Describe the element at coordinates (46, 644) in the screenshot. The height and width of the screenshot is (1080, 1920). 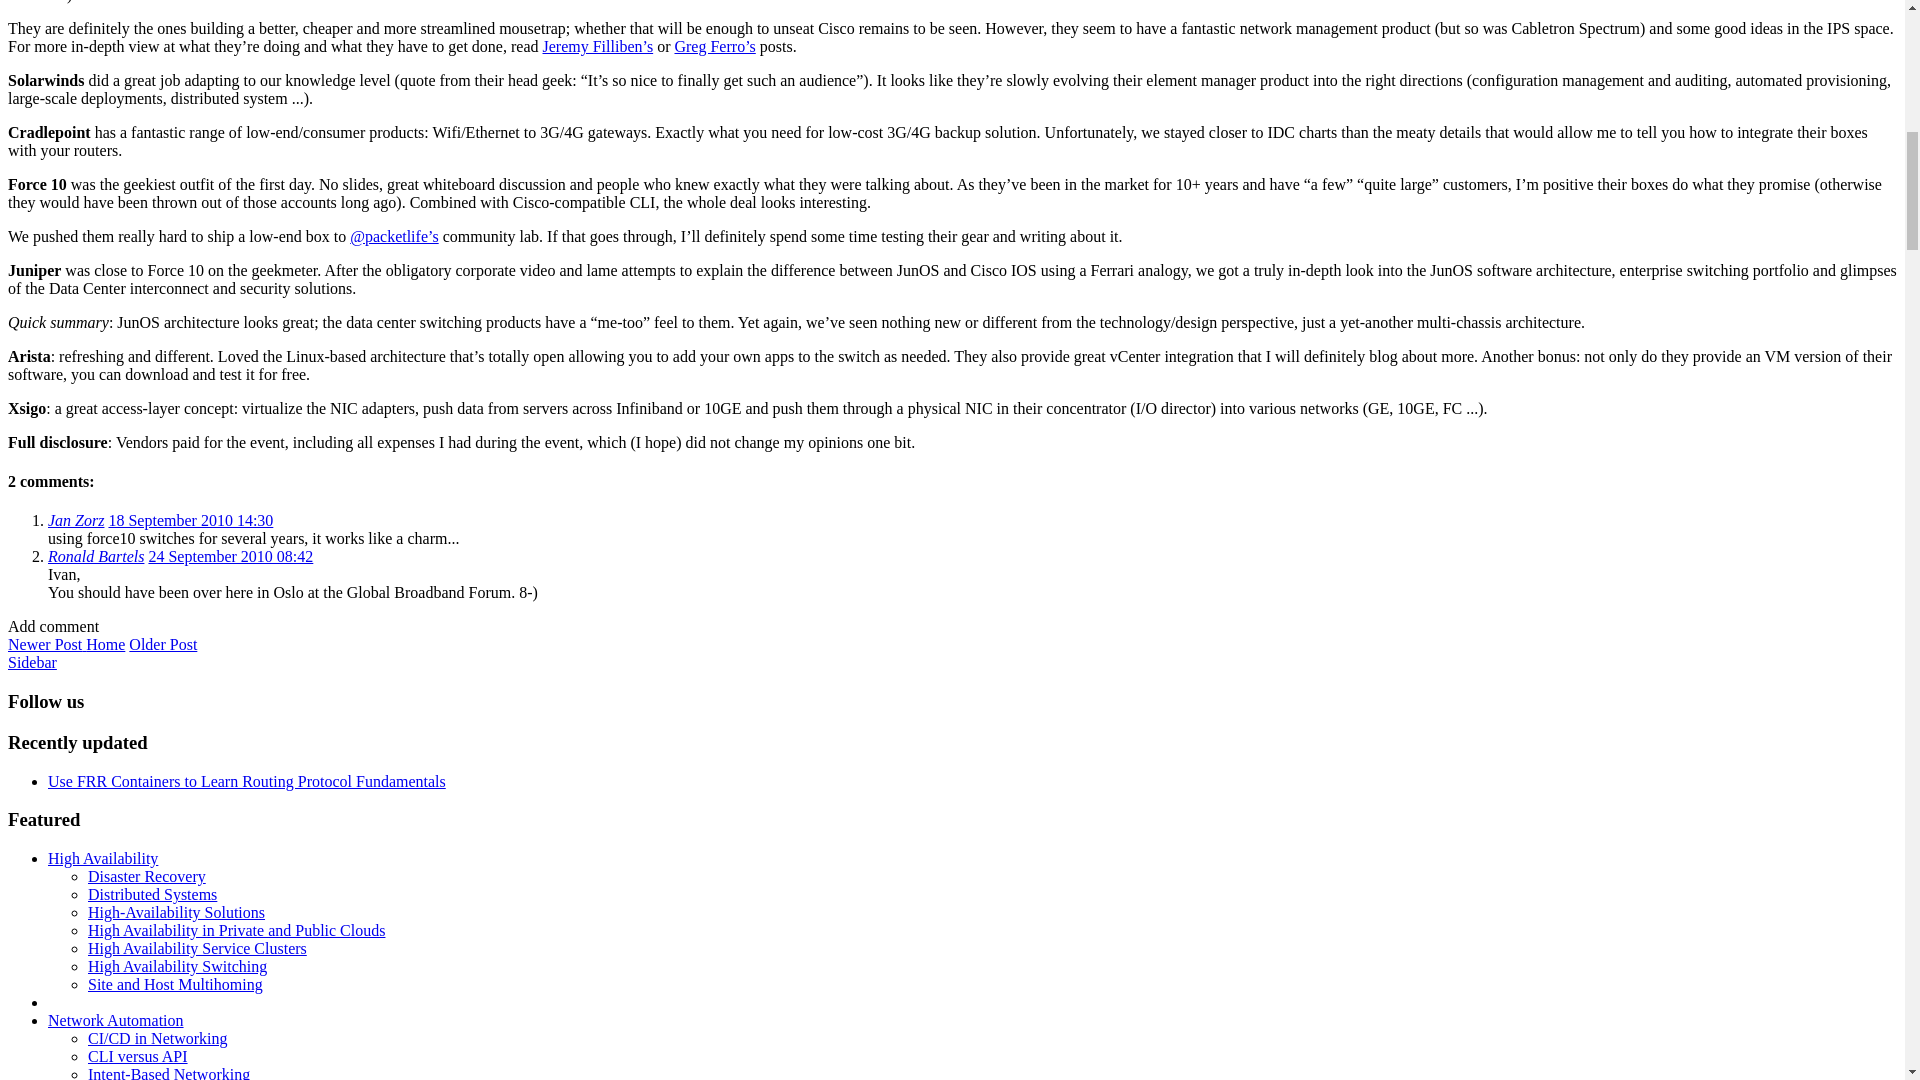
I see `Newer Post` at that location.